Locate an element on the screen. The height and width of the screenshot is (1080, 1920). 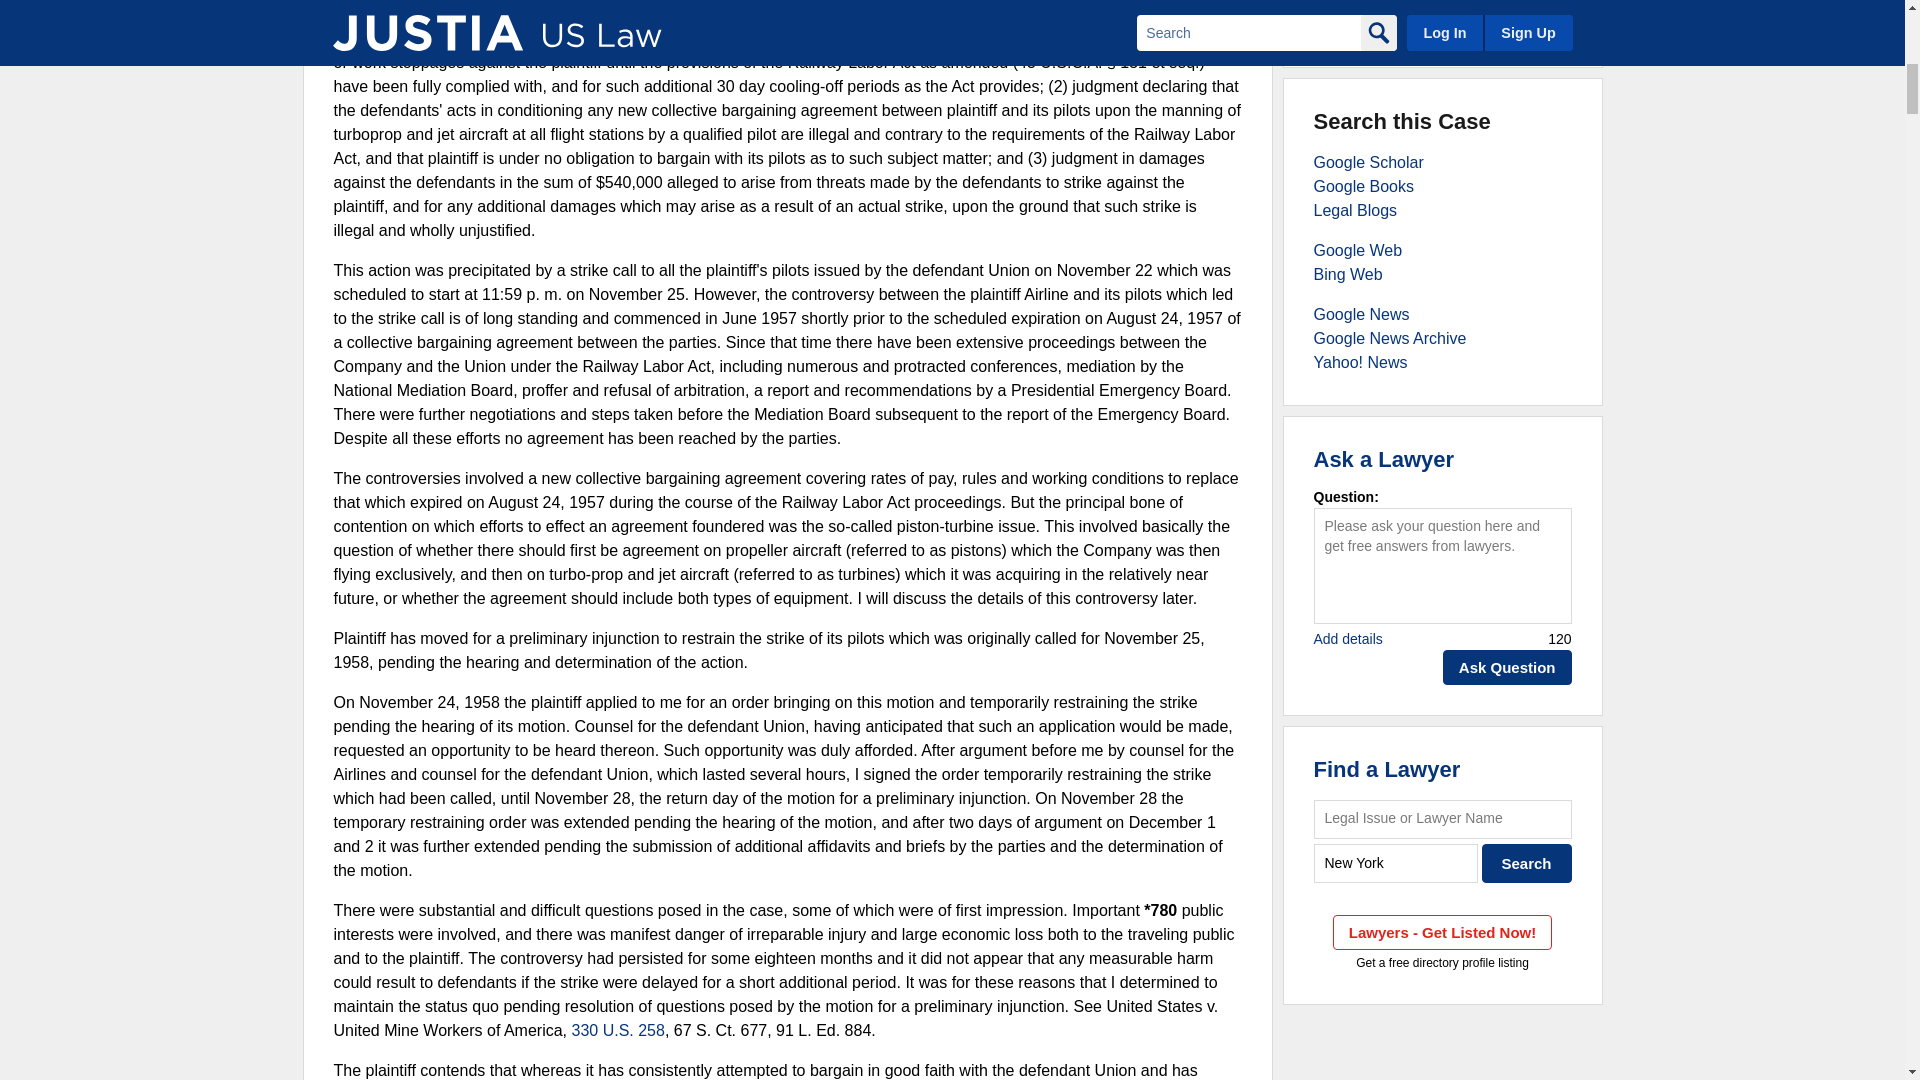
Law - Legal Blogs is located at coordinates (1355, 210).